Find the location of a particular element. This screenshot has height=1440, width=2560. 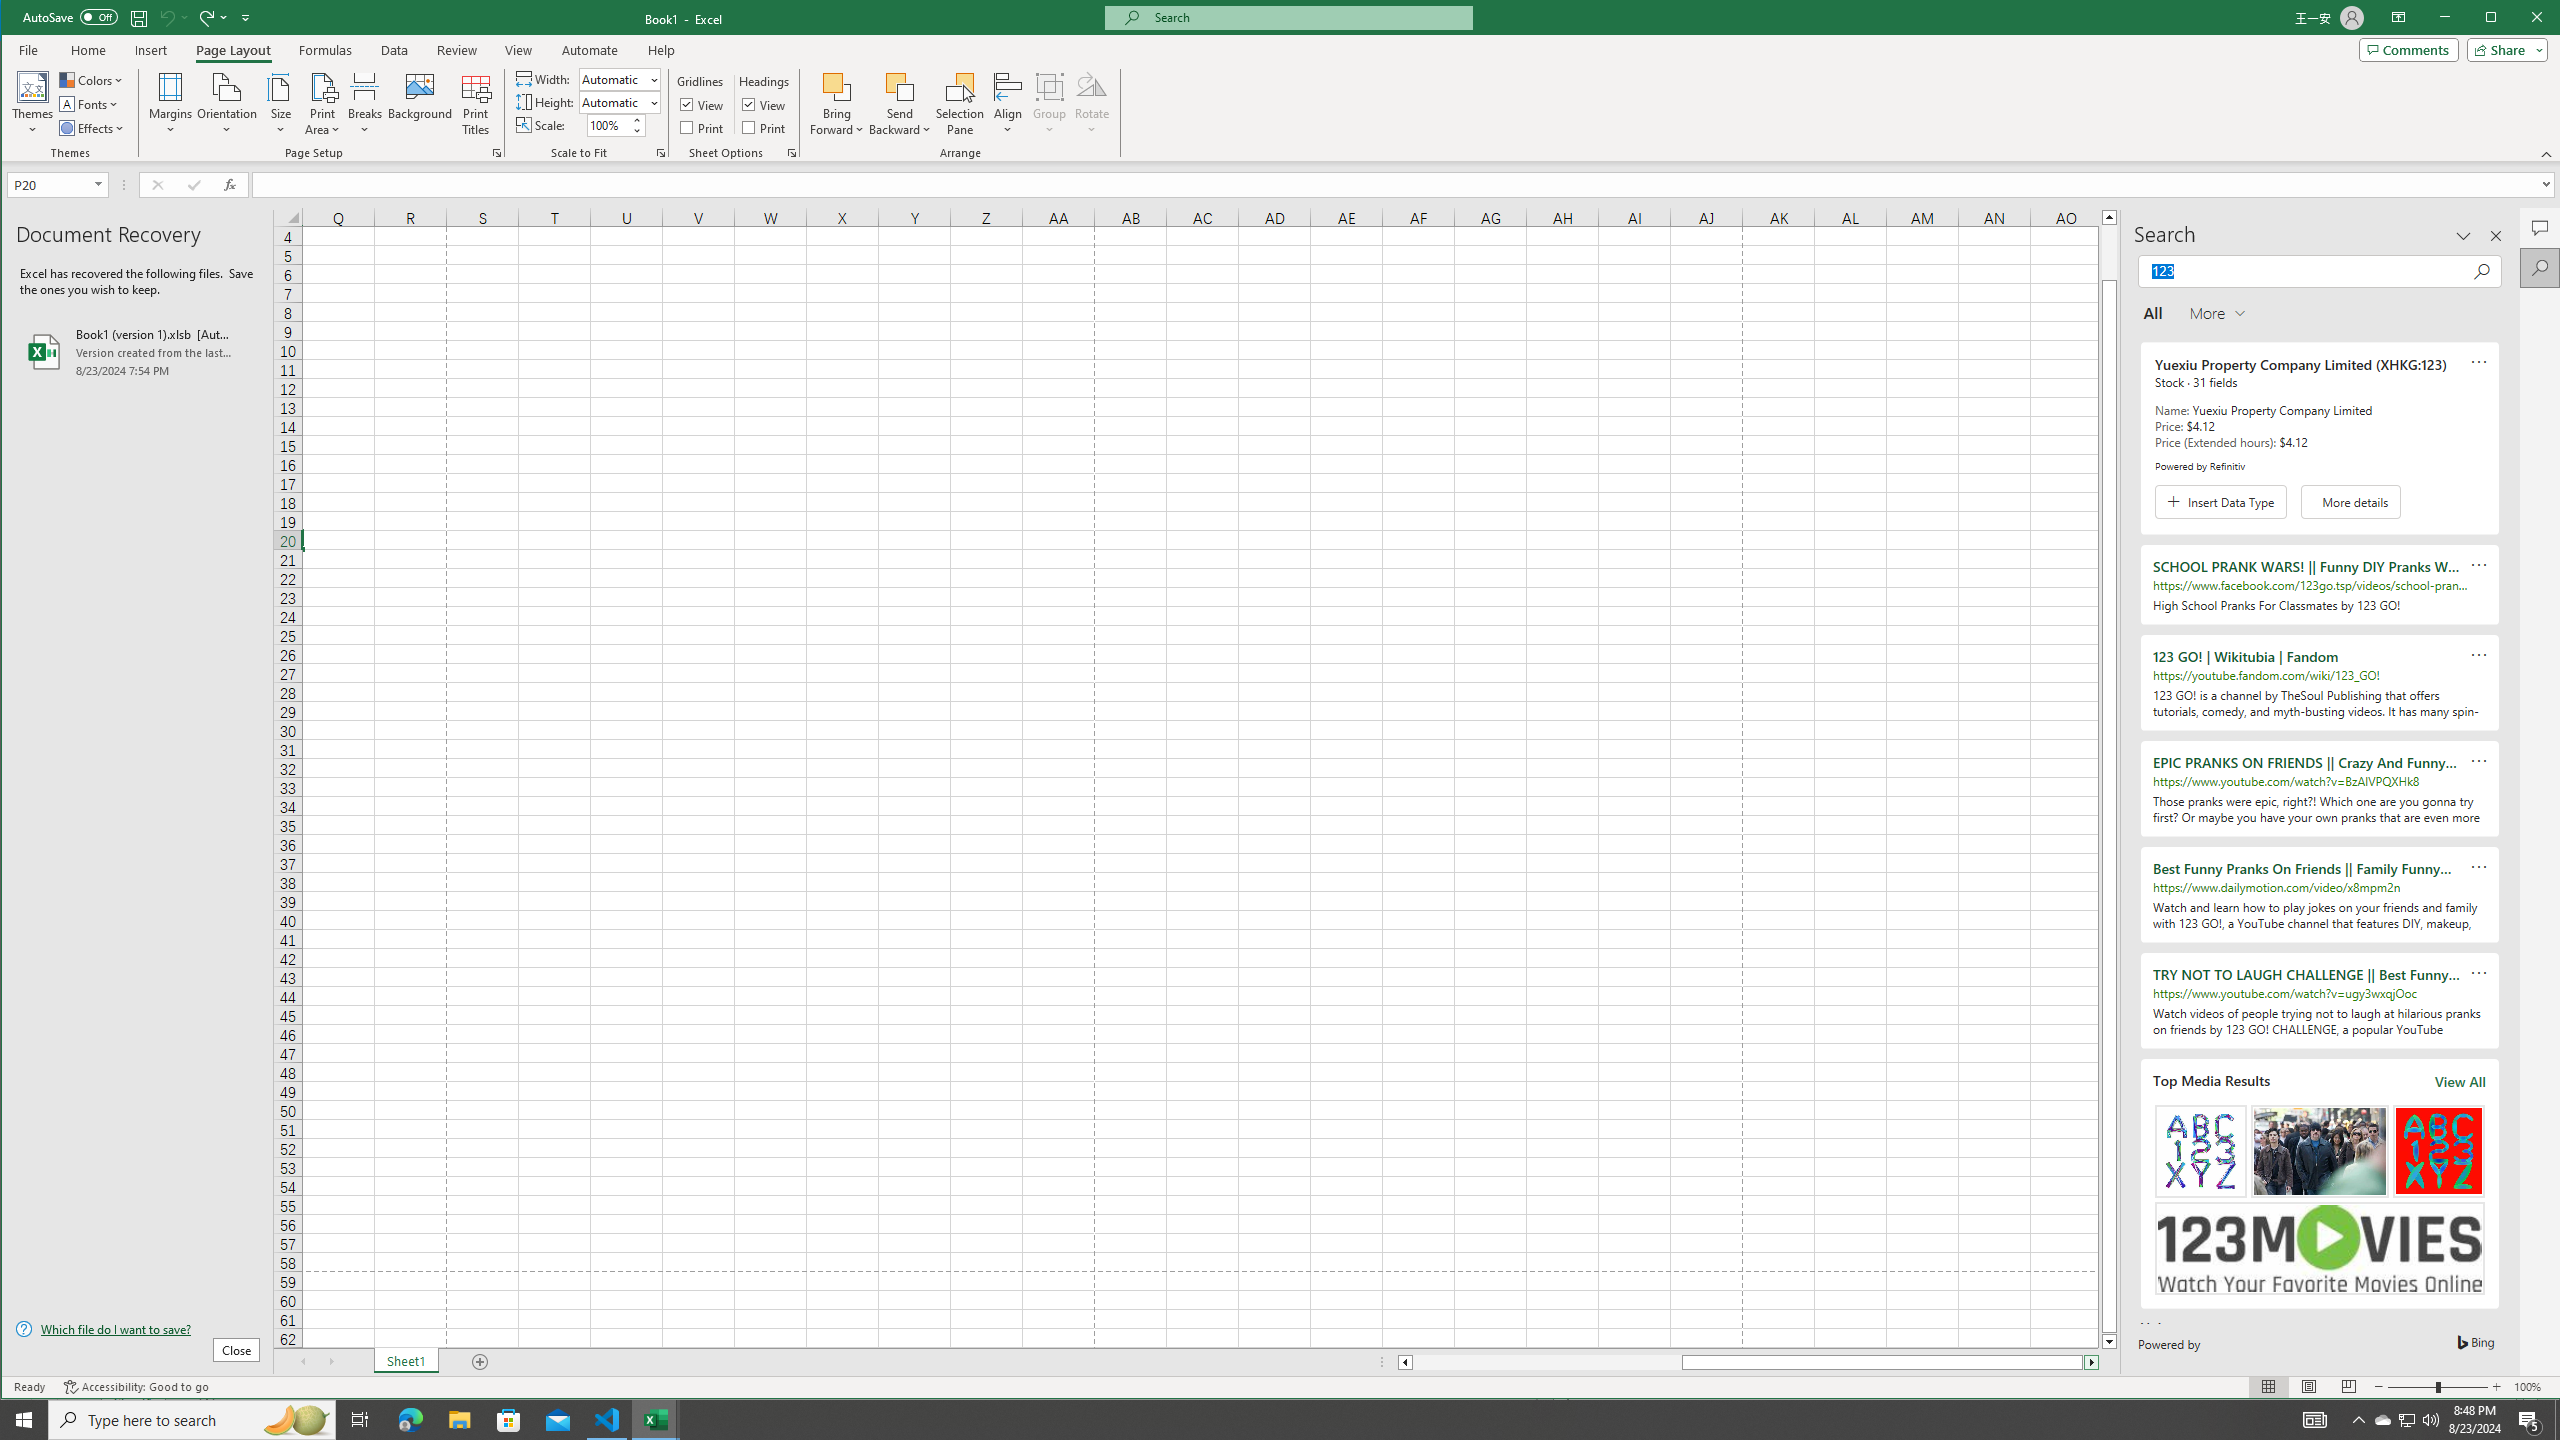

Width is located at coordinates (619, 78).